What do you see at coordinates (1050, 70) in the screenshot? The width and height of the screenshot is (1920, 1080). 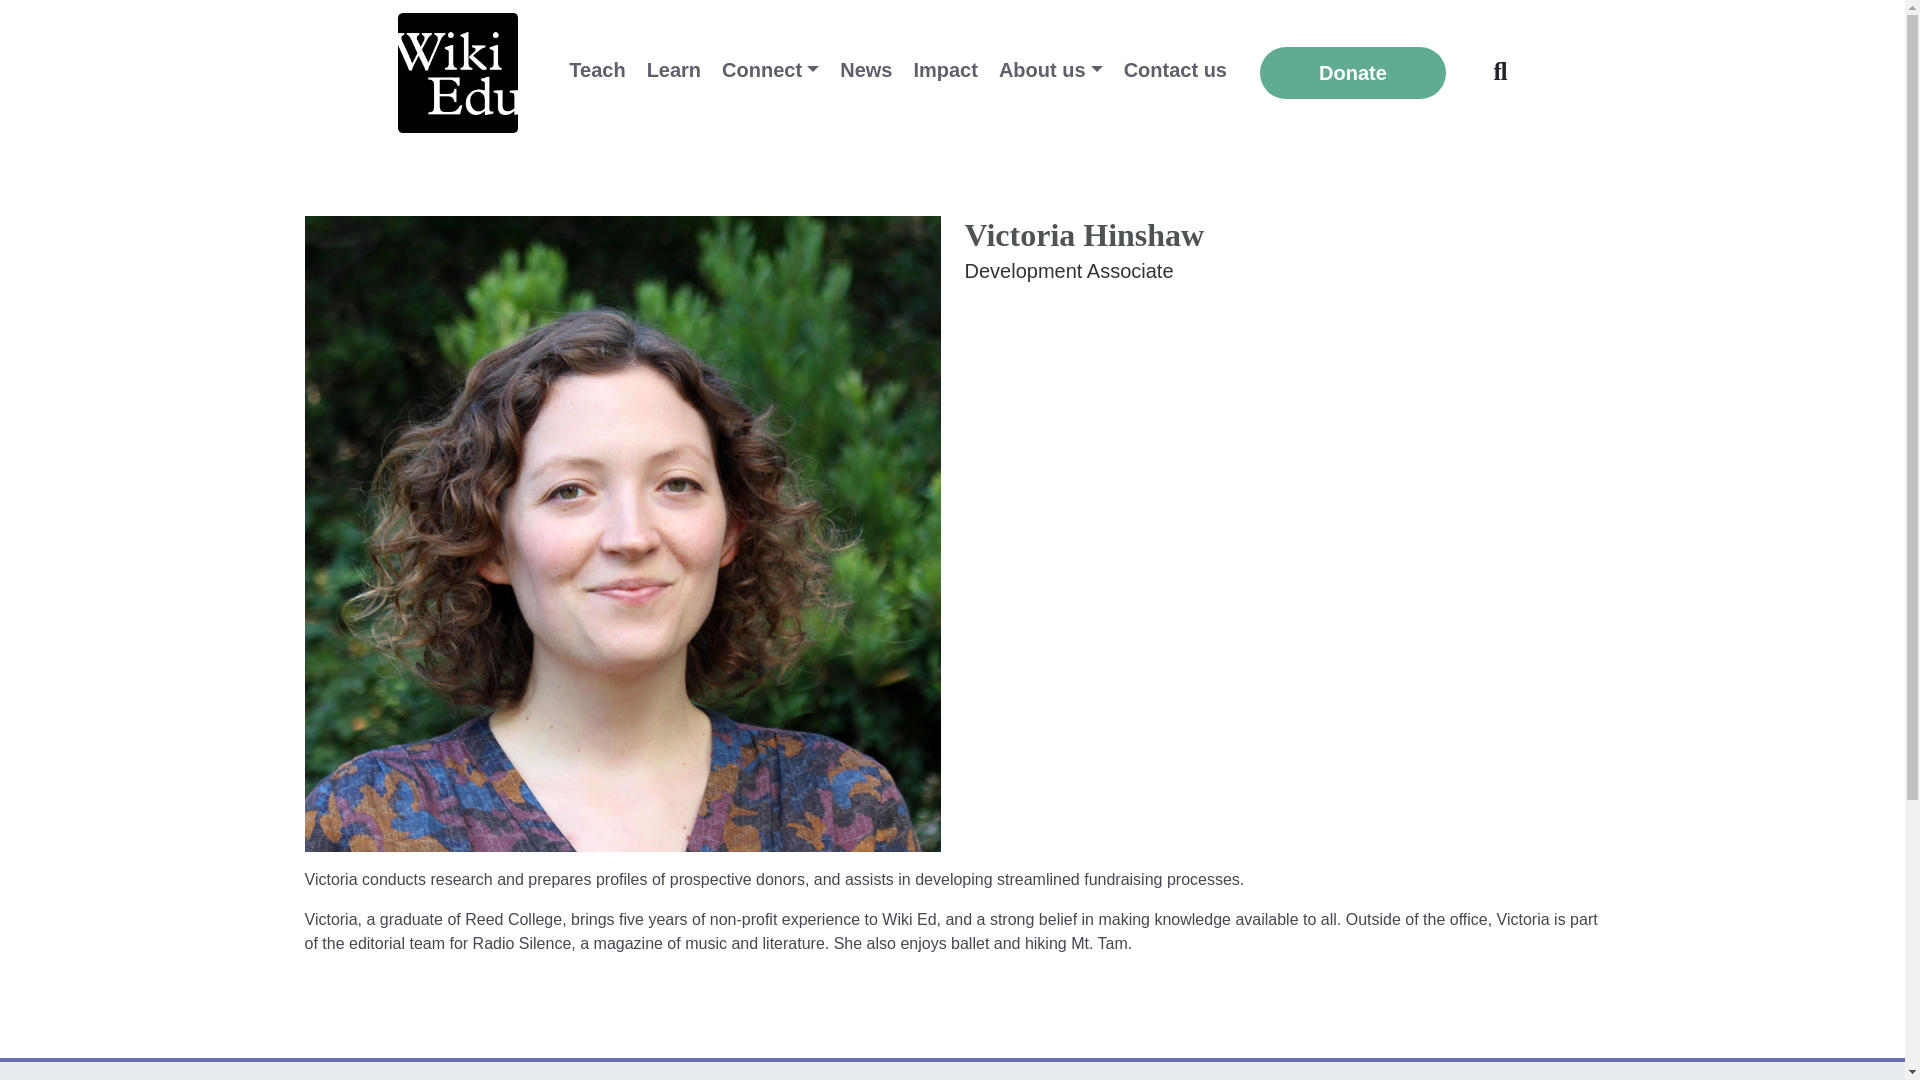 I see `About us` at bounding box center [1050, 70].